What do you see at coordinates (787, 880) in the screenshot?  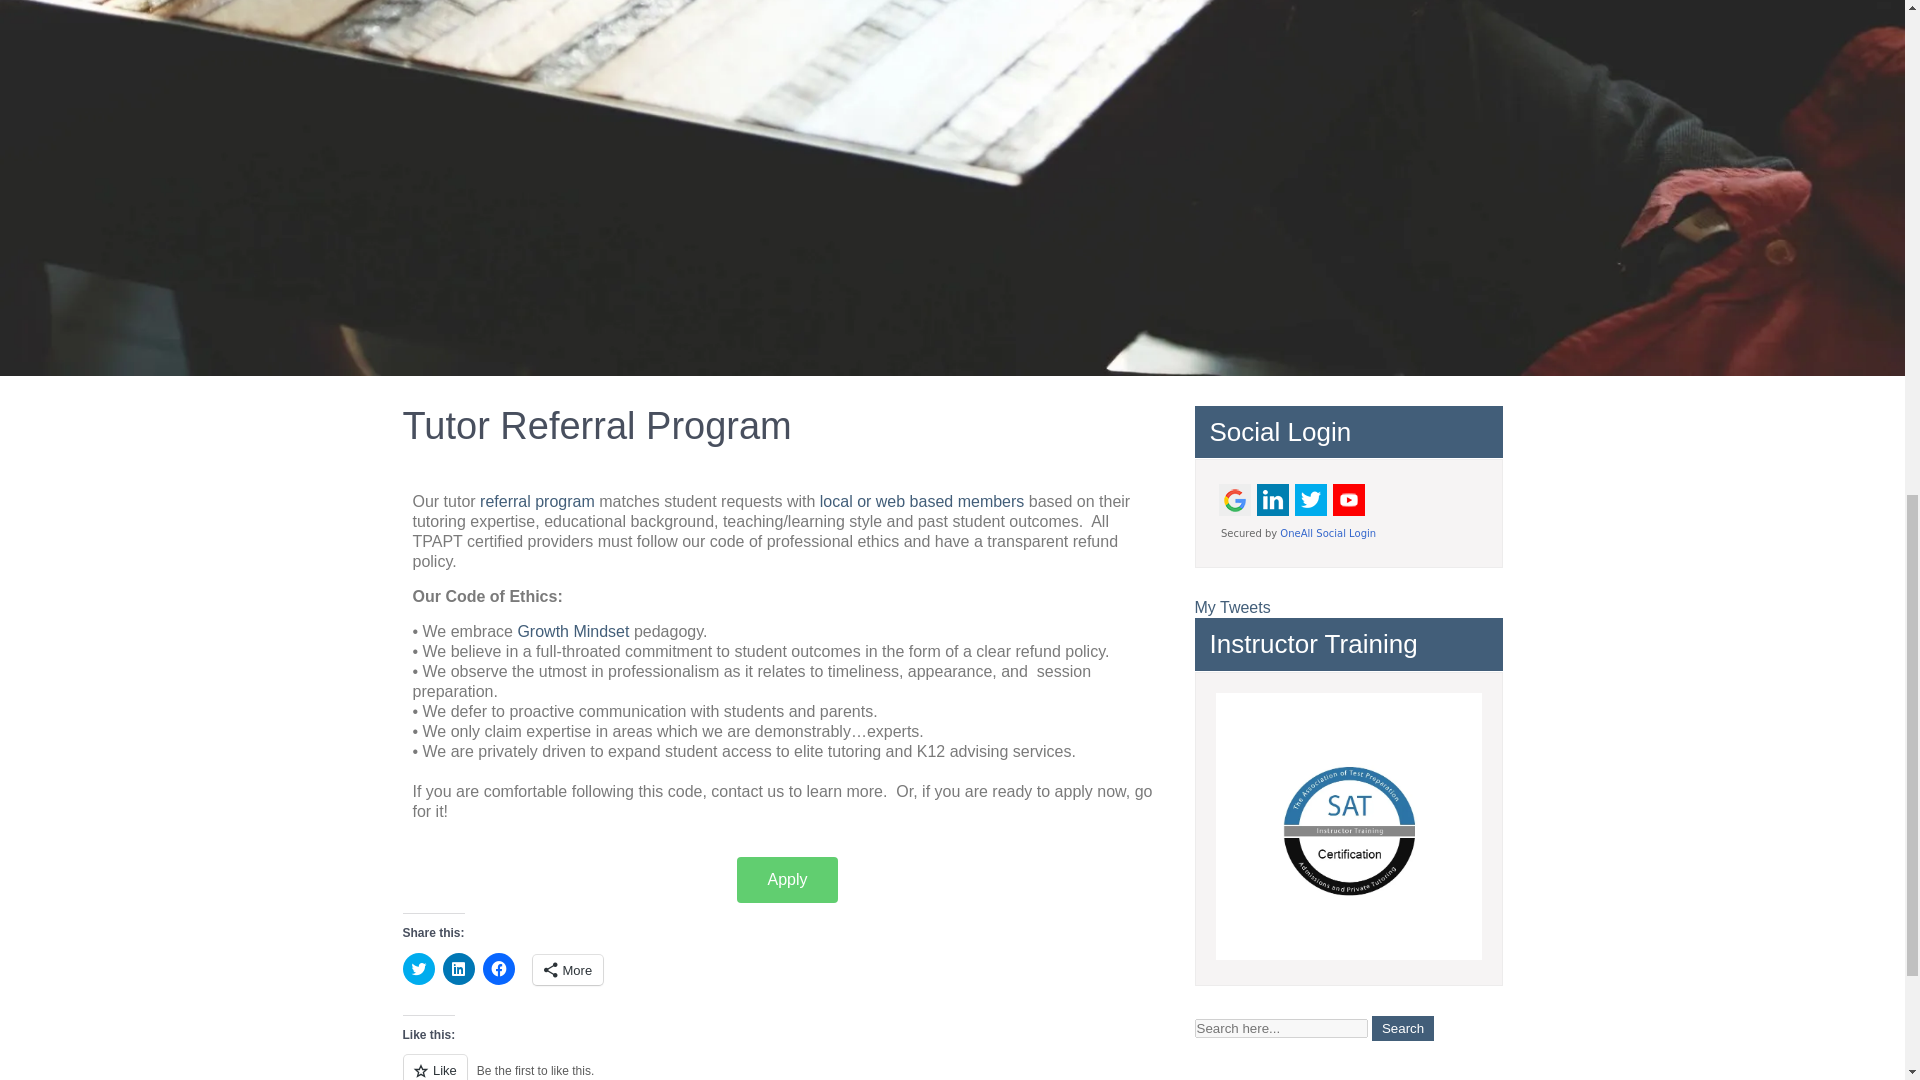 I see `Apply` at bounding box center [787, 880].